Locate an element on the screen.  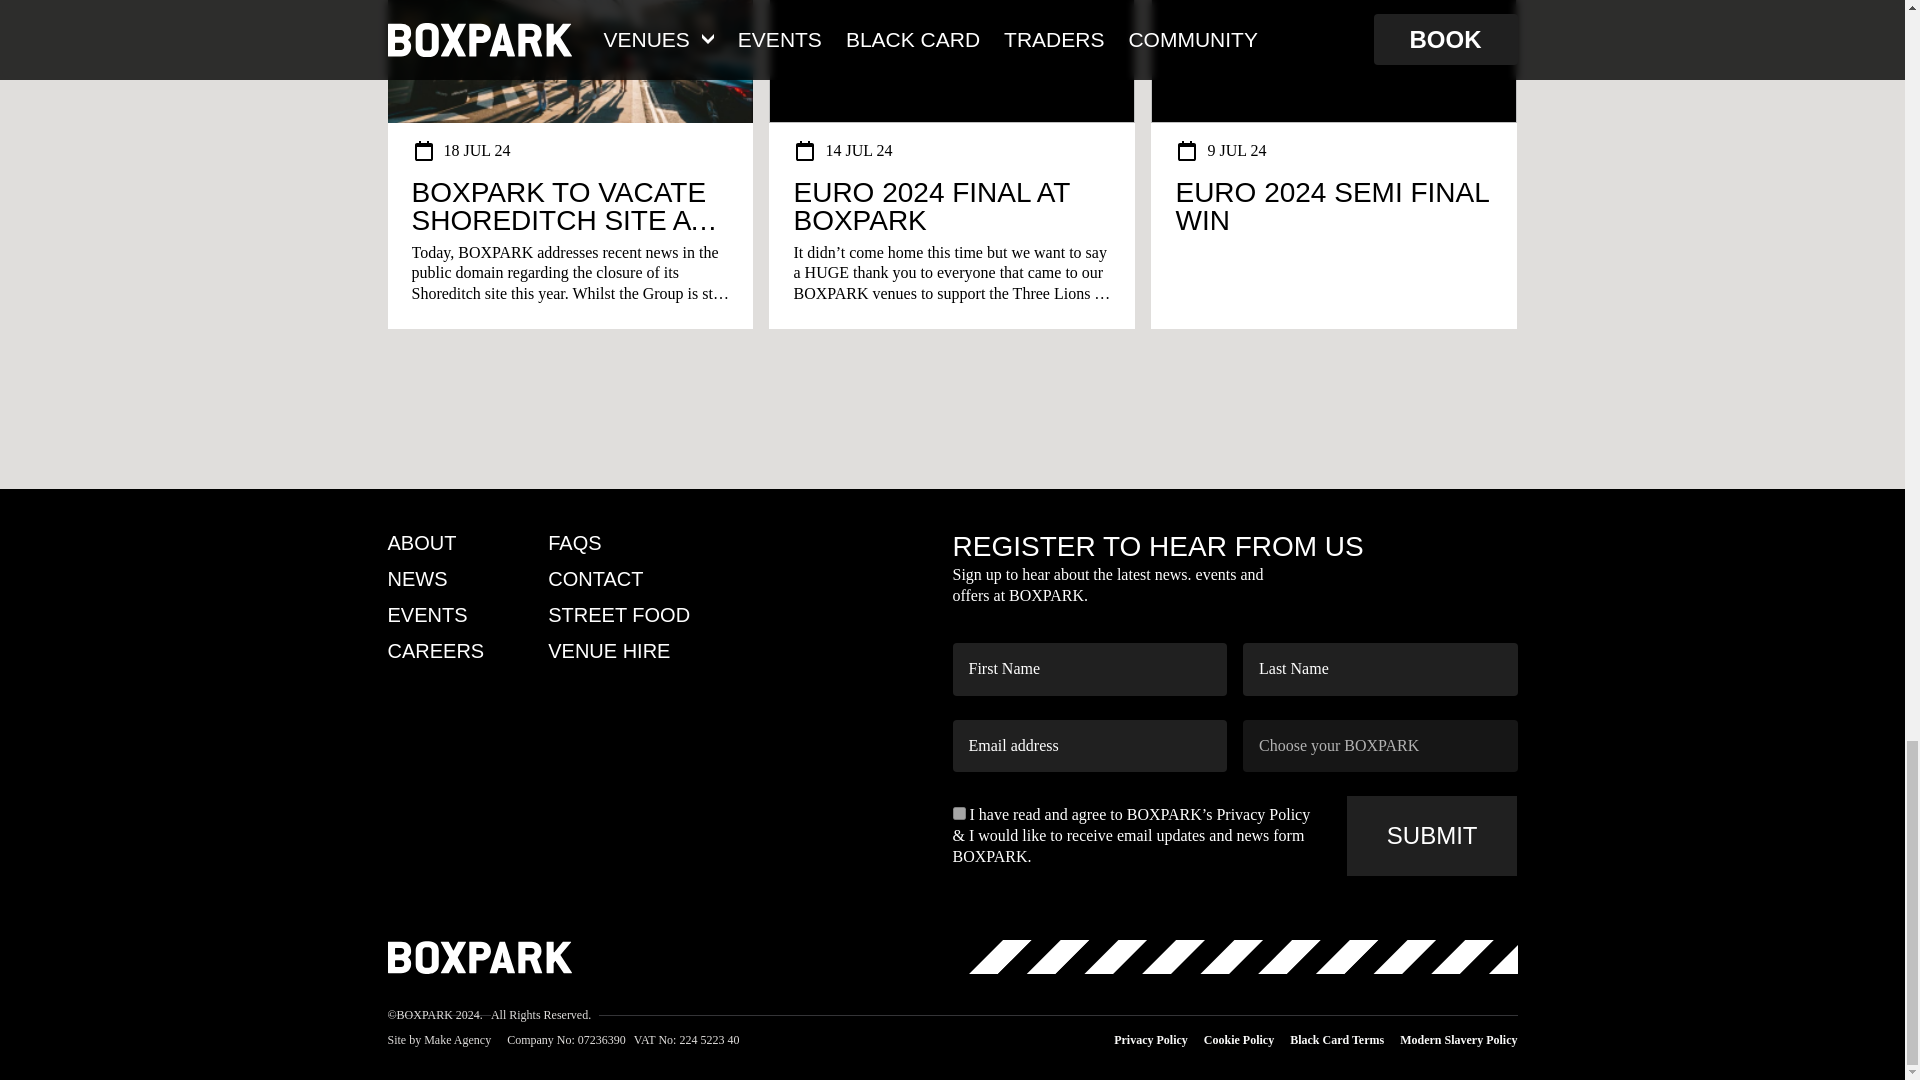
1 is located at coordinates (958, 812).